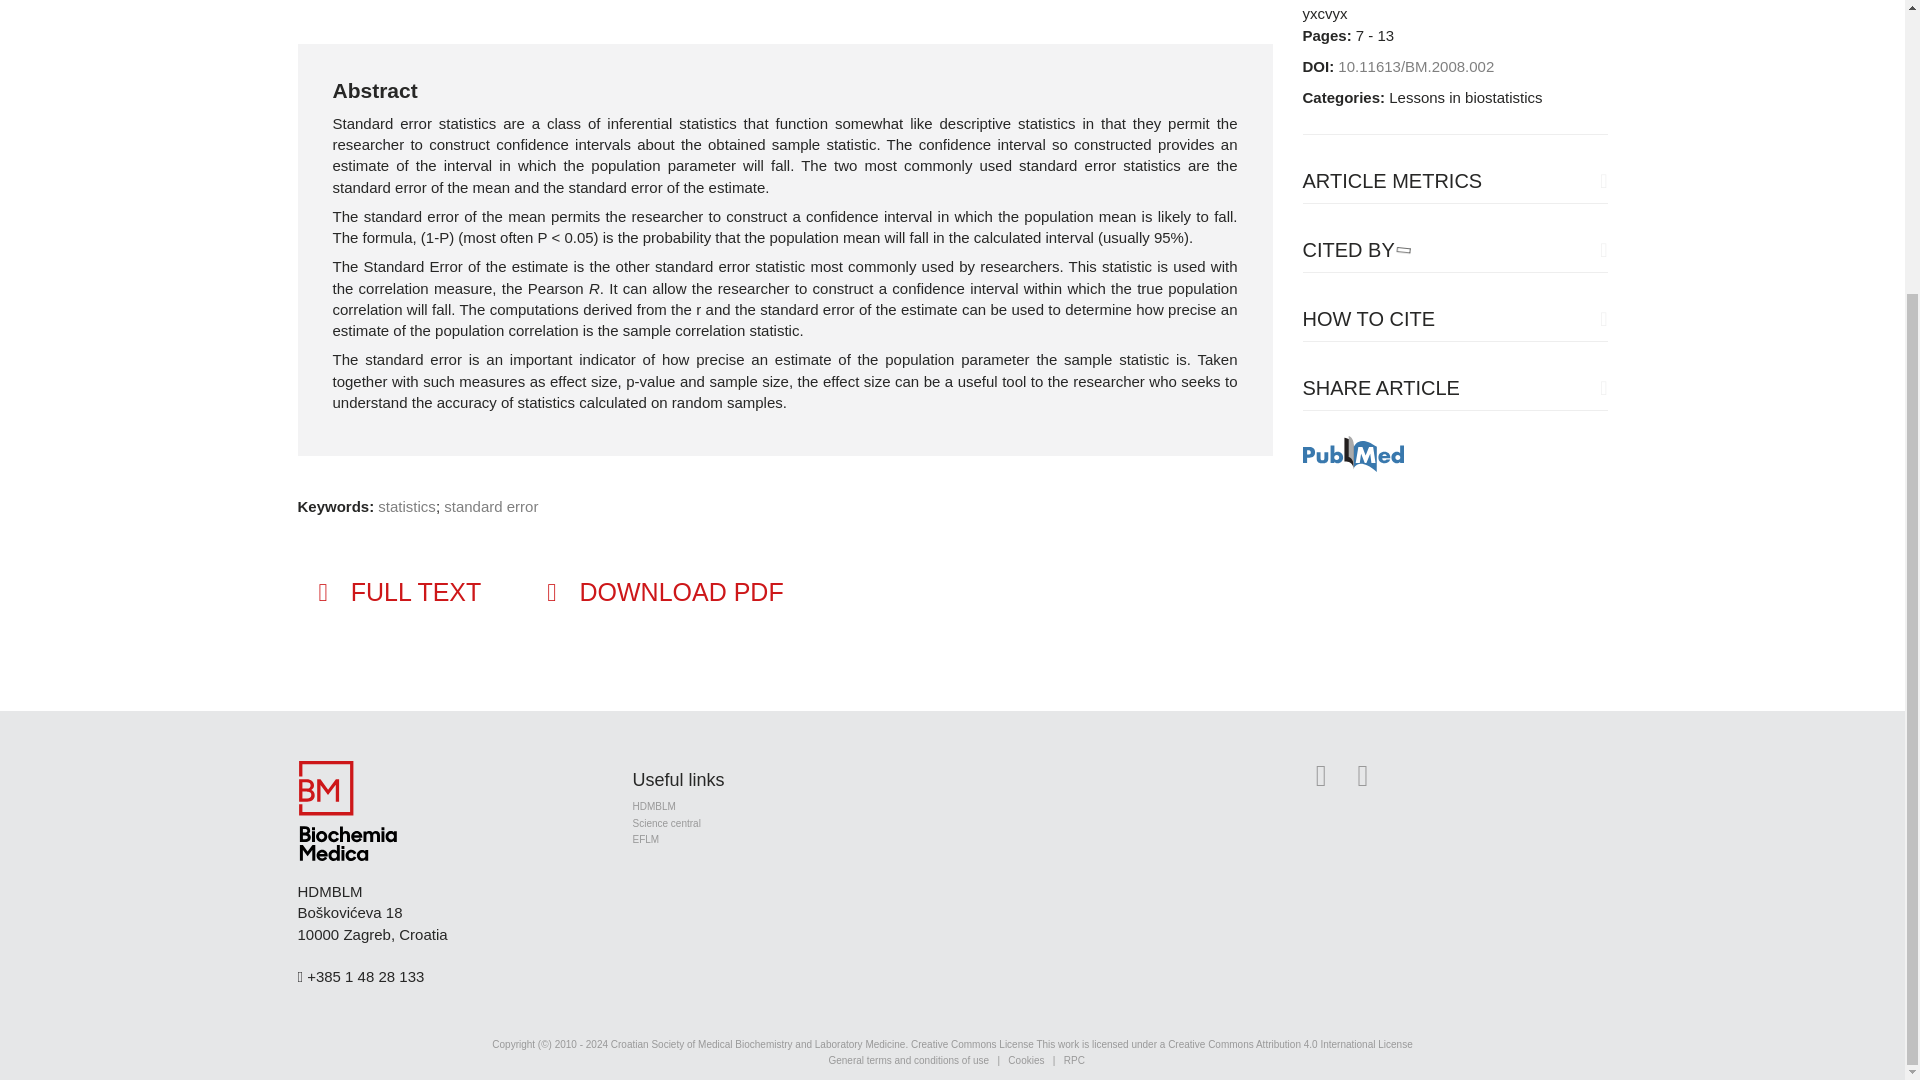 The height and width of the screenshot is (1080, 1920). What do you see at coordinates (406, 506) in the screenshot?
I see `statistics` at bounding box center [406, 506].